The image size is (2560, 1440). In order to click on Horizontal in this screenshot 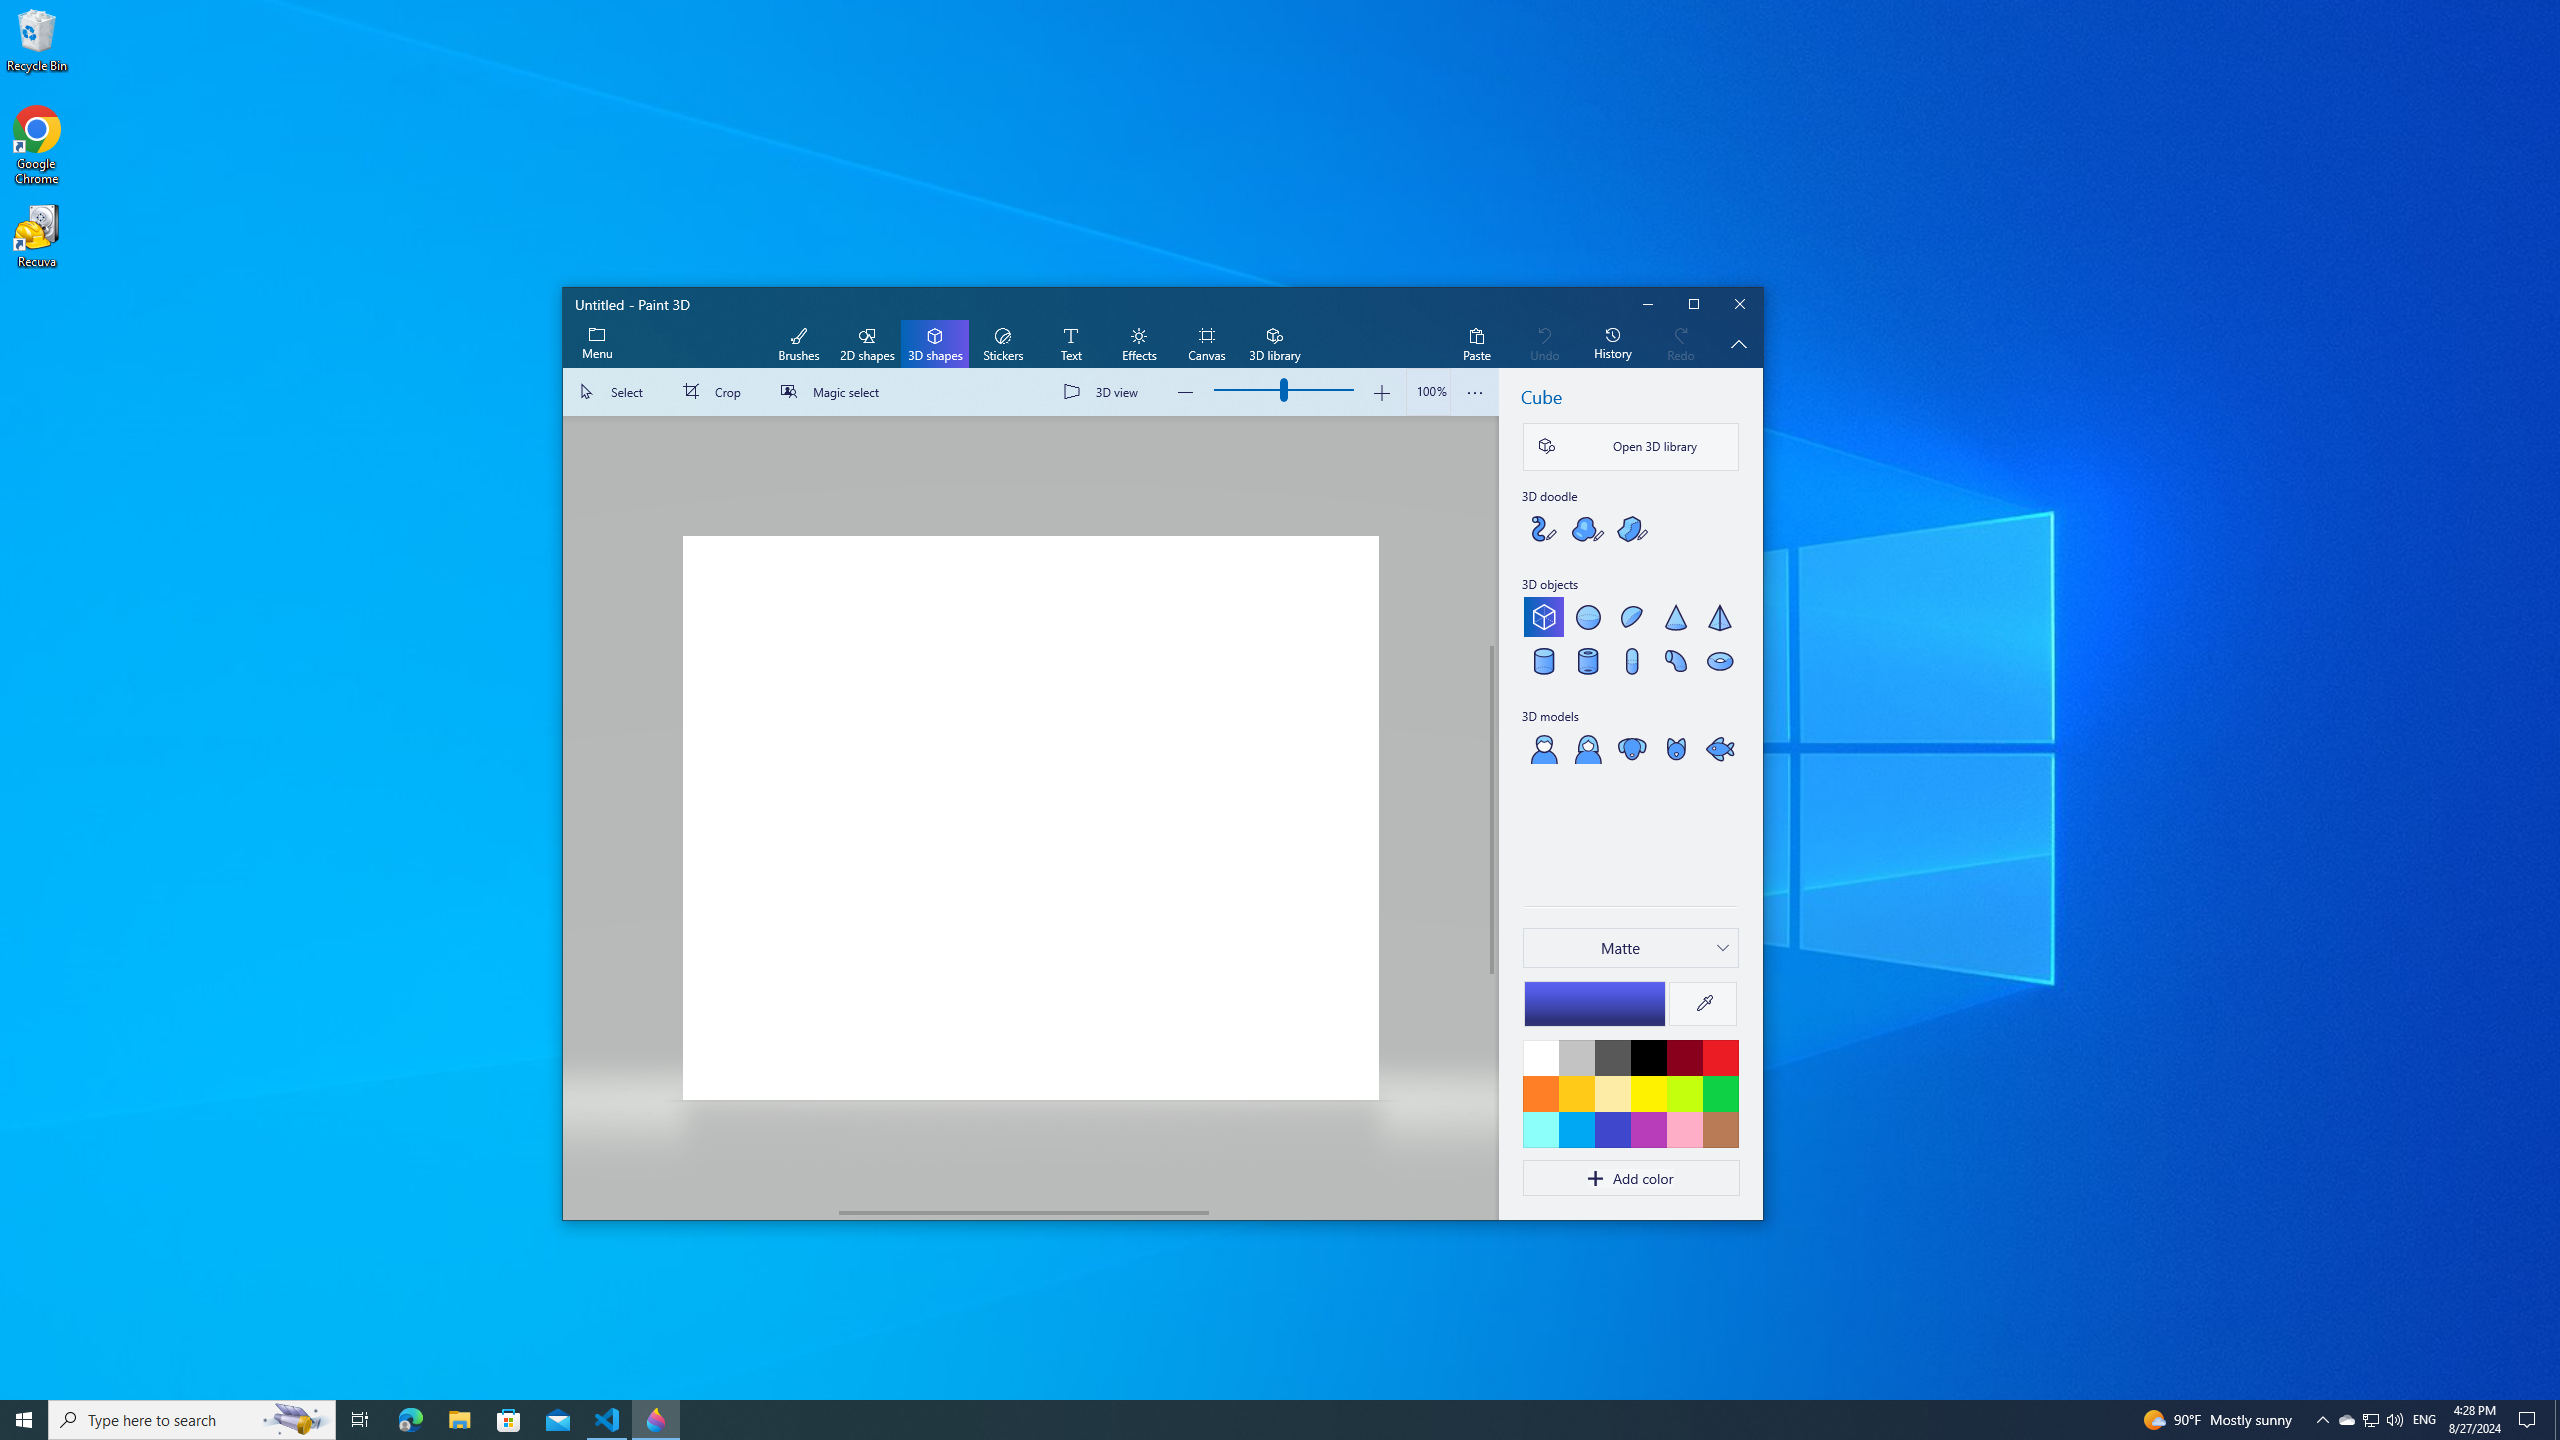, I will do `click(1024, 1212)`.